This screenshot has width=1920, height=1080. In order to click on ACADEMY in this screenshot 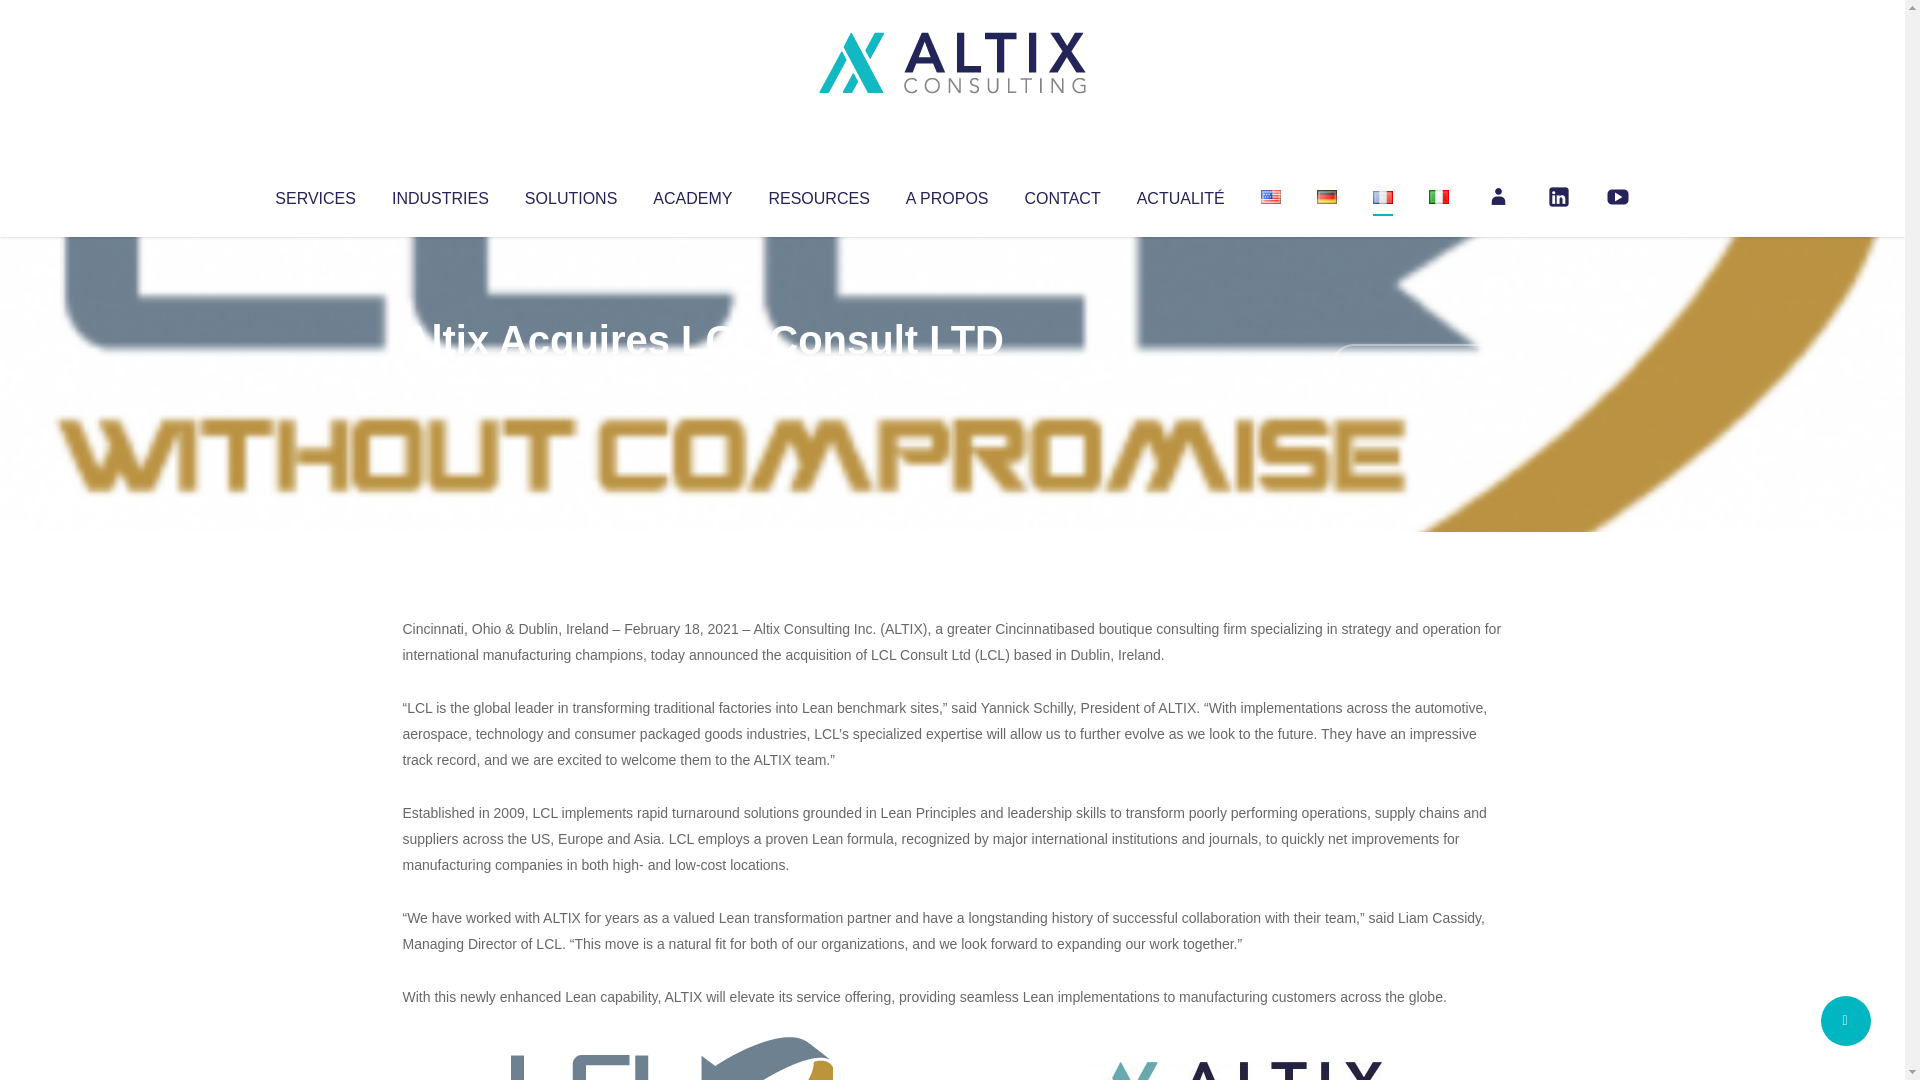, I will do `click(692, 194)`.